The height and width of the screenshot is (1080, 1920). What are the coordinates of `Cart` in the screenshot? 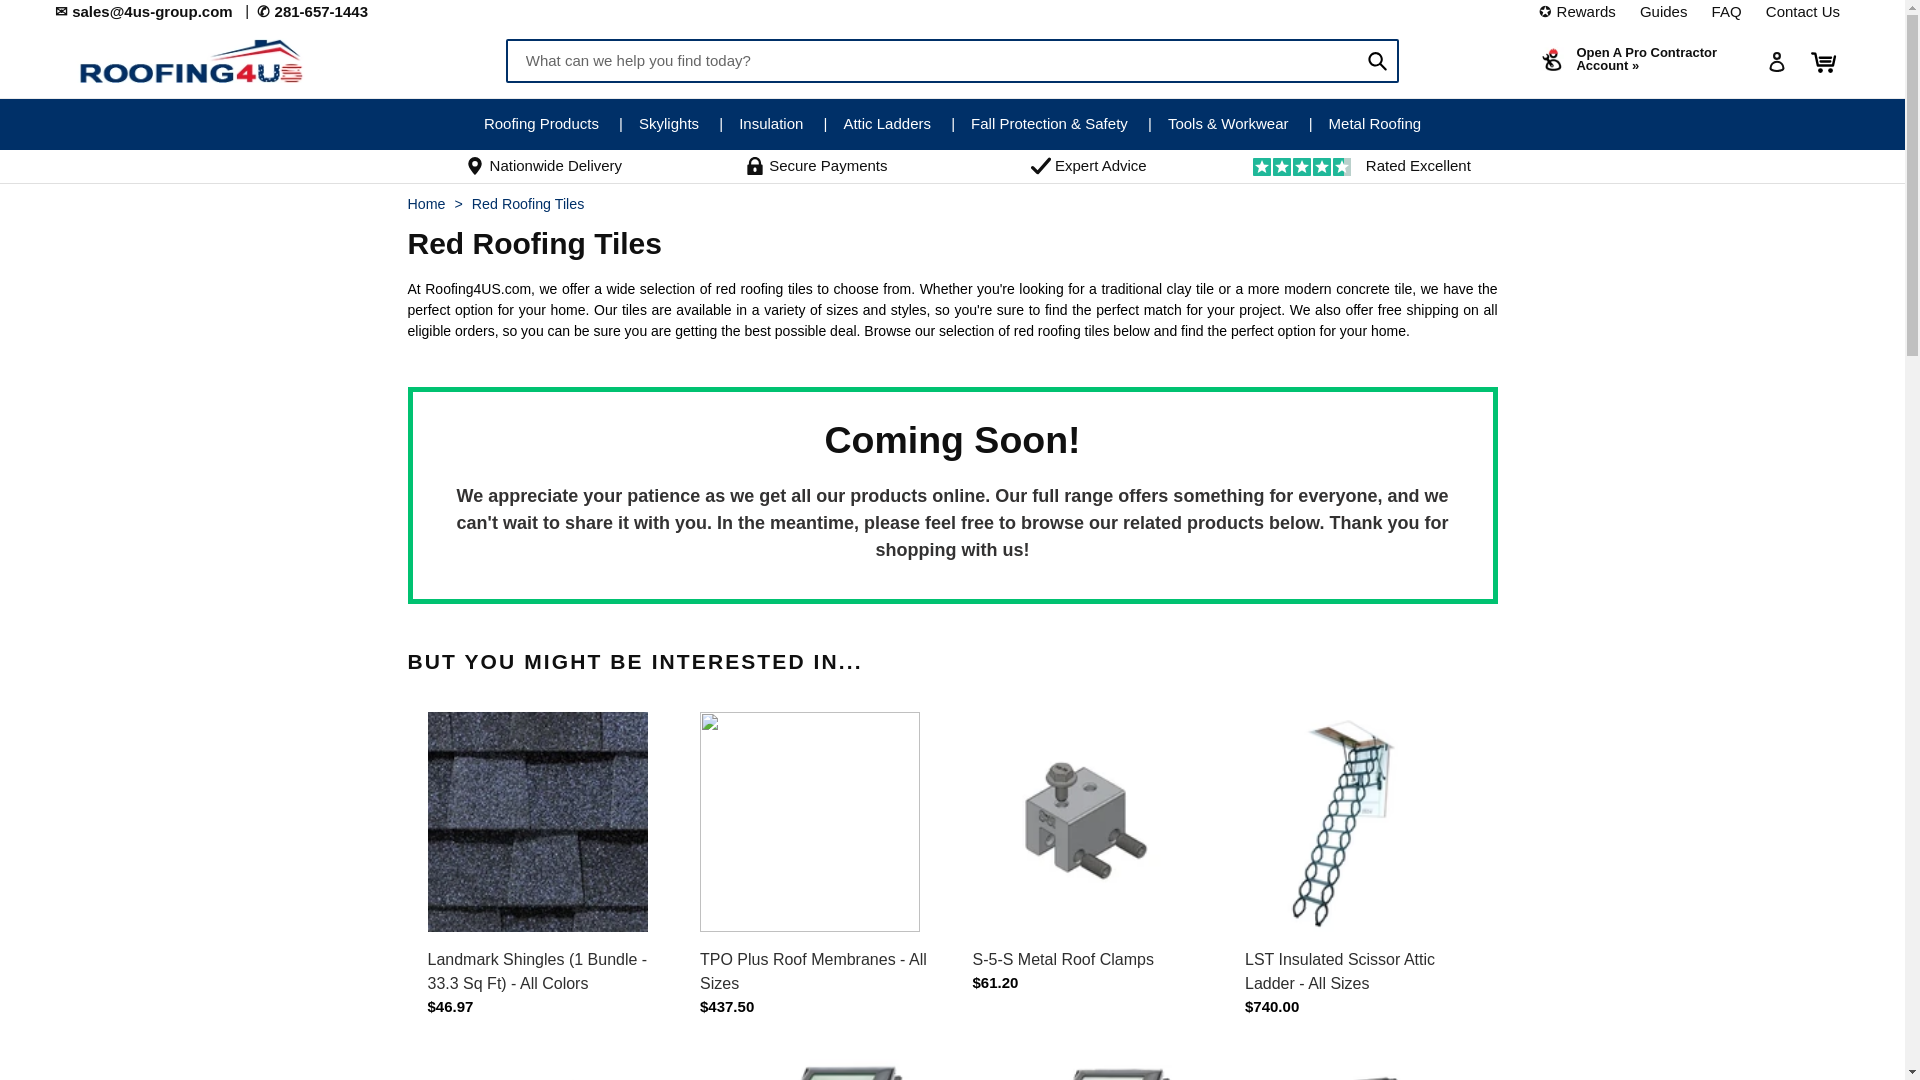 It's located at (1824, 61).